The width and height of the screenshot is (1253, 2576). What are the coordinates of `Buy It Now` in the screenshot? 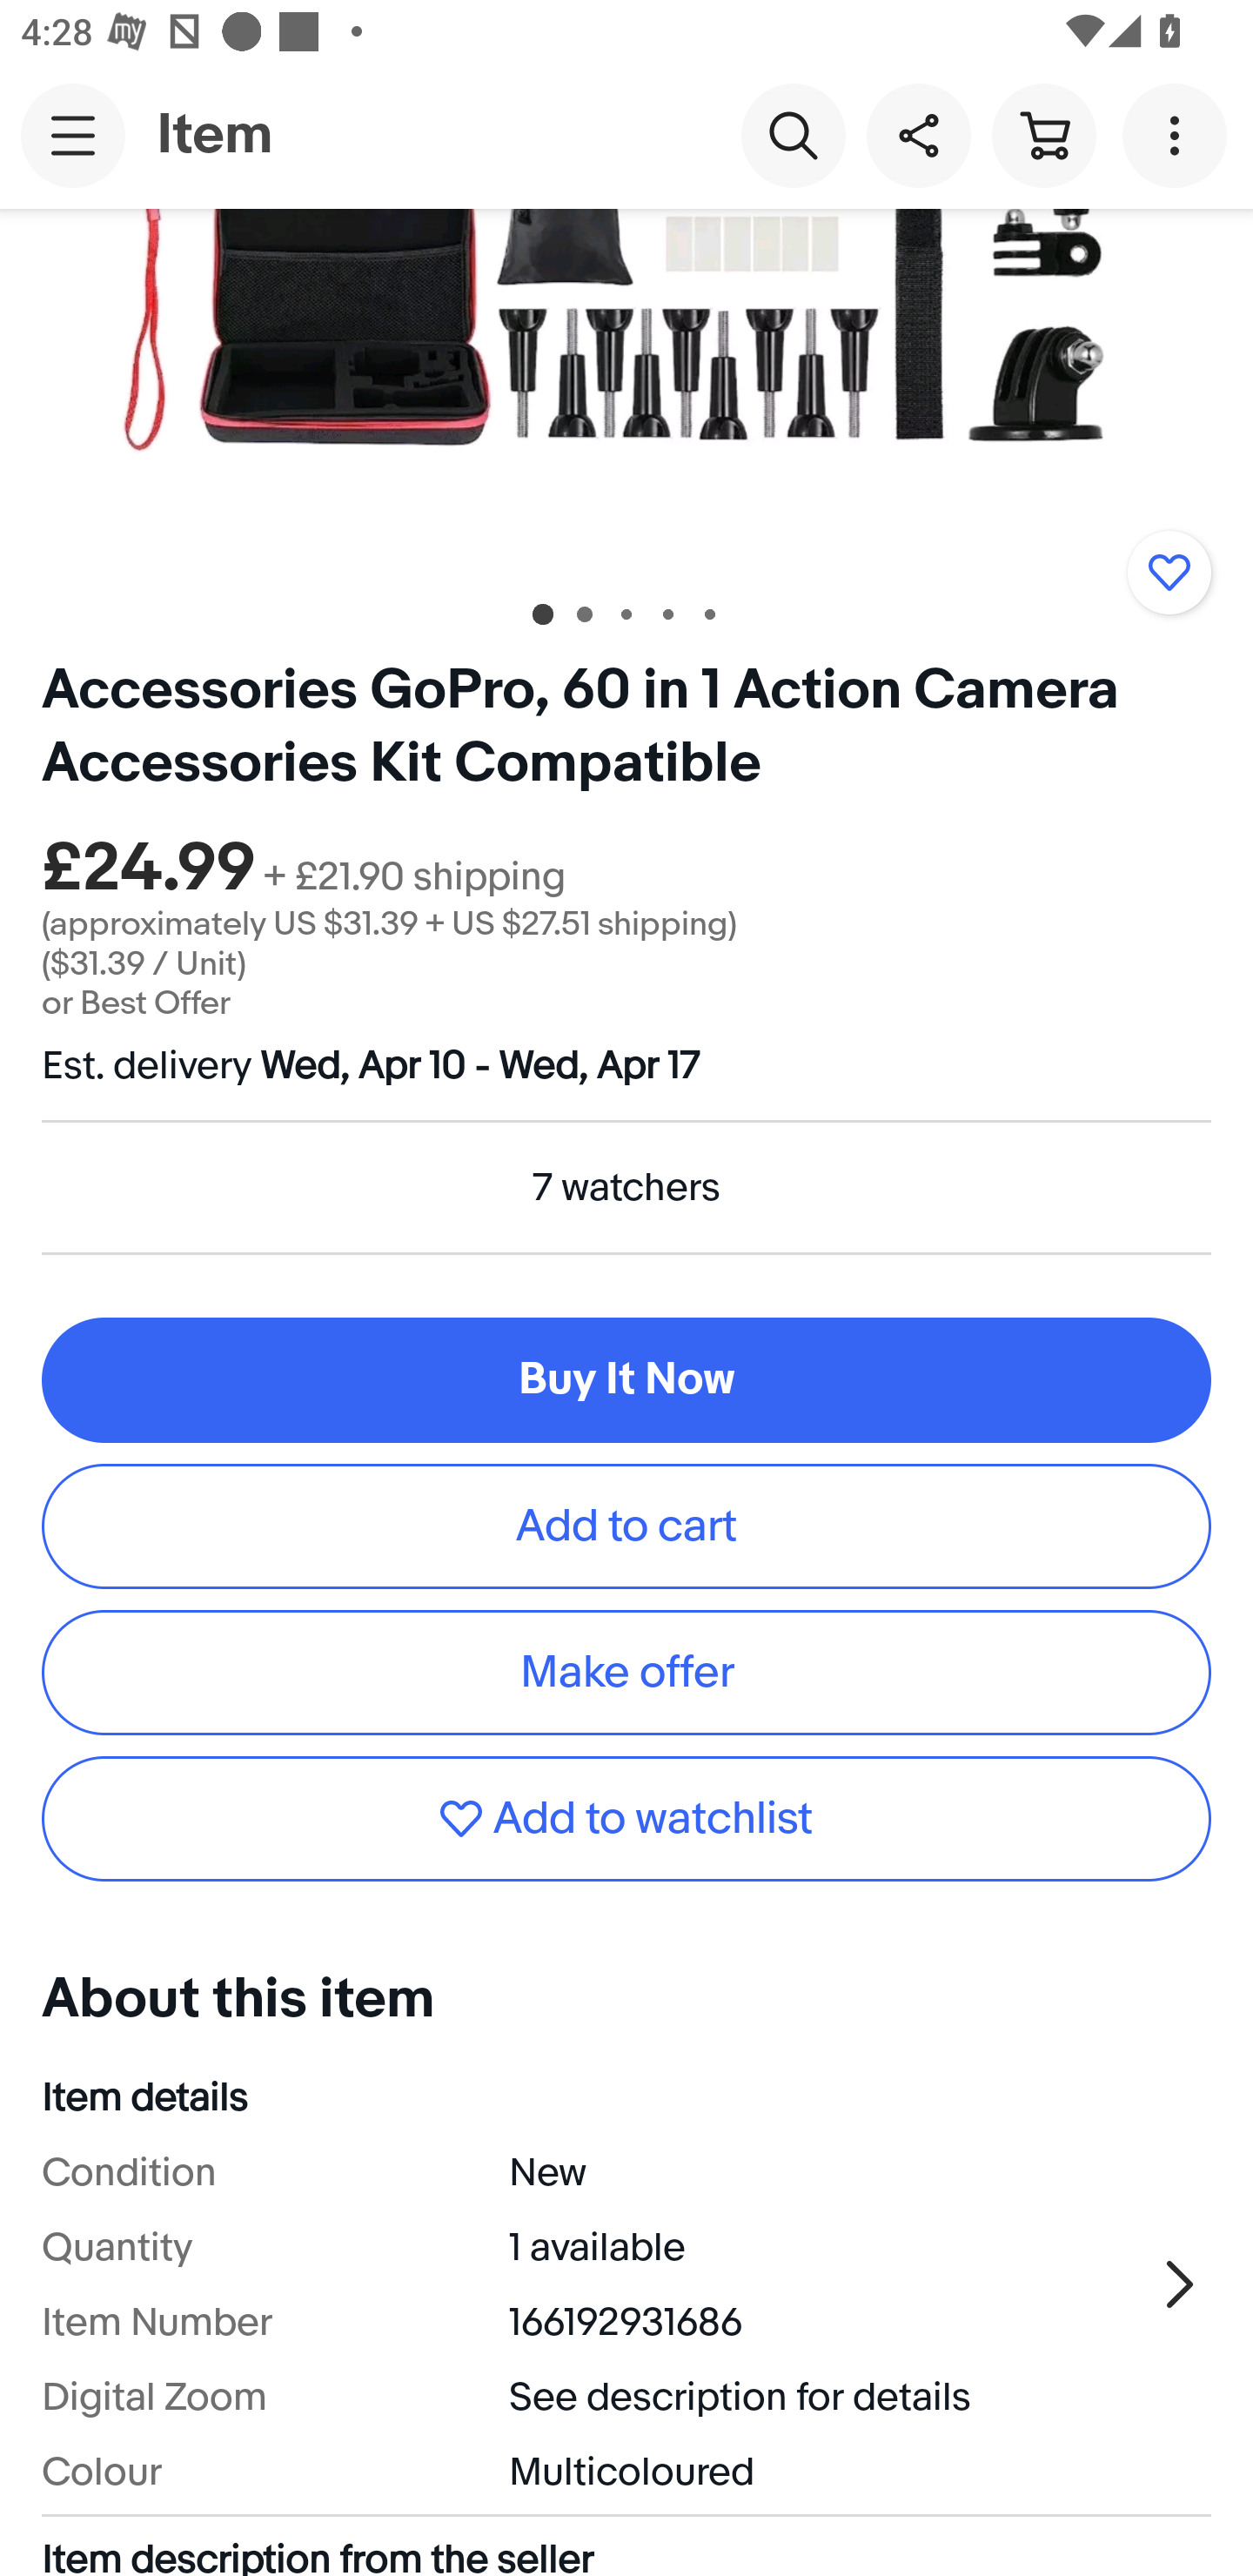 It's located at (626, 1379).